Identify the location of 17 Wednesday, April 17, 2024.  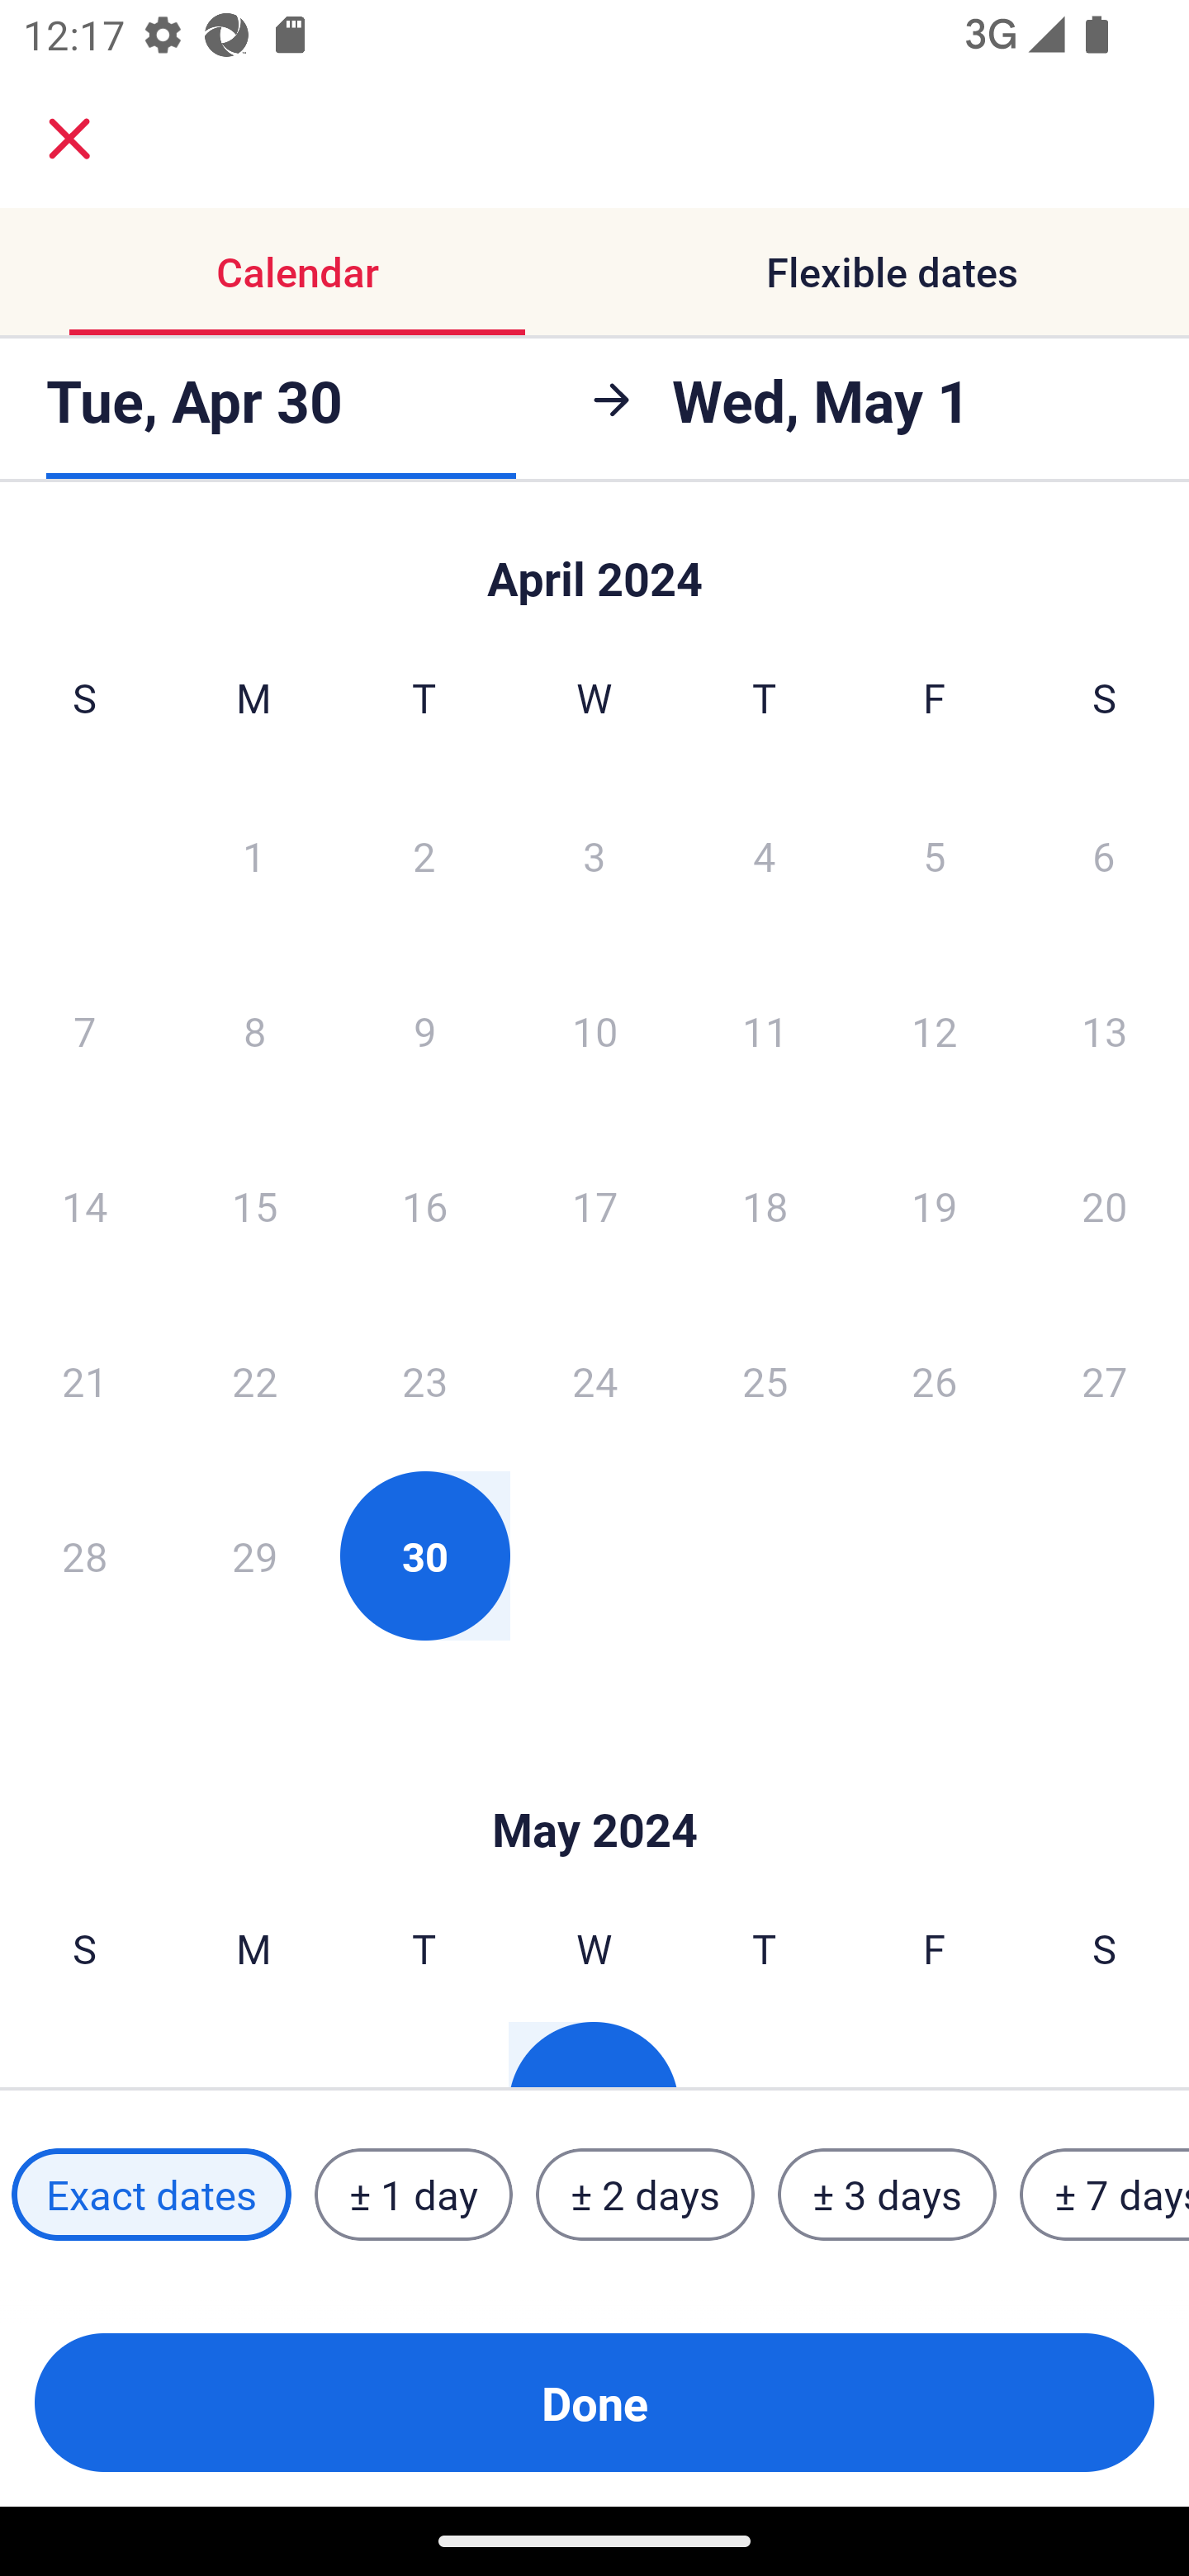
(594, 1205).